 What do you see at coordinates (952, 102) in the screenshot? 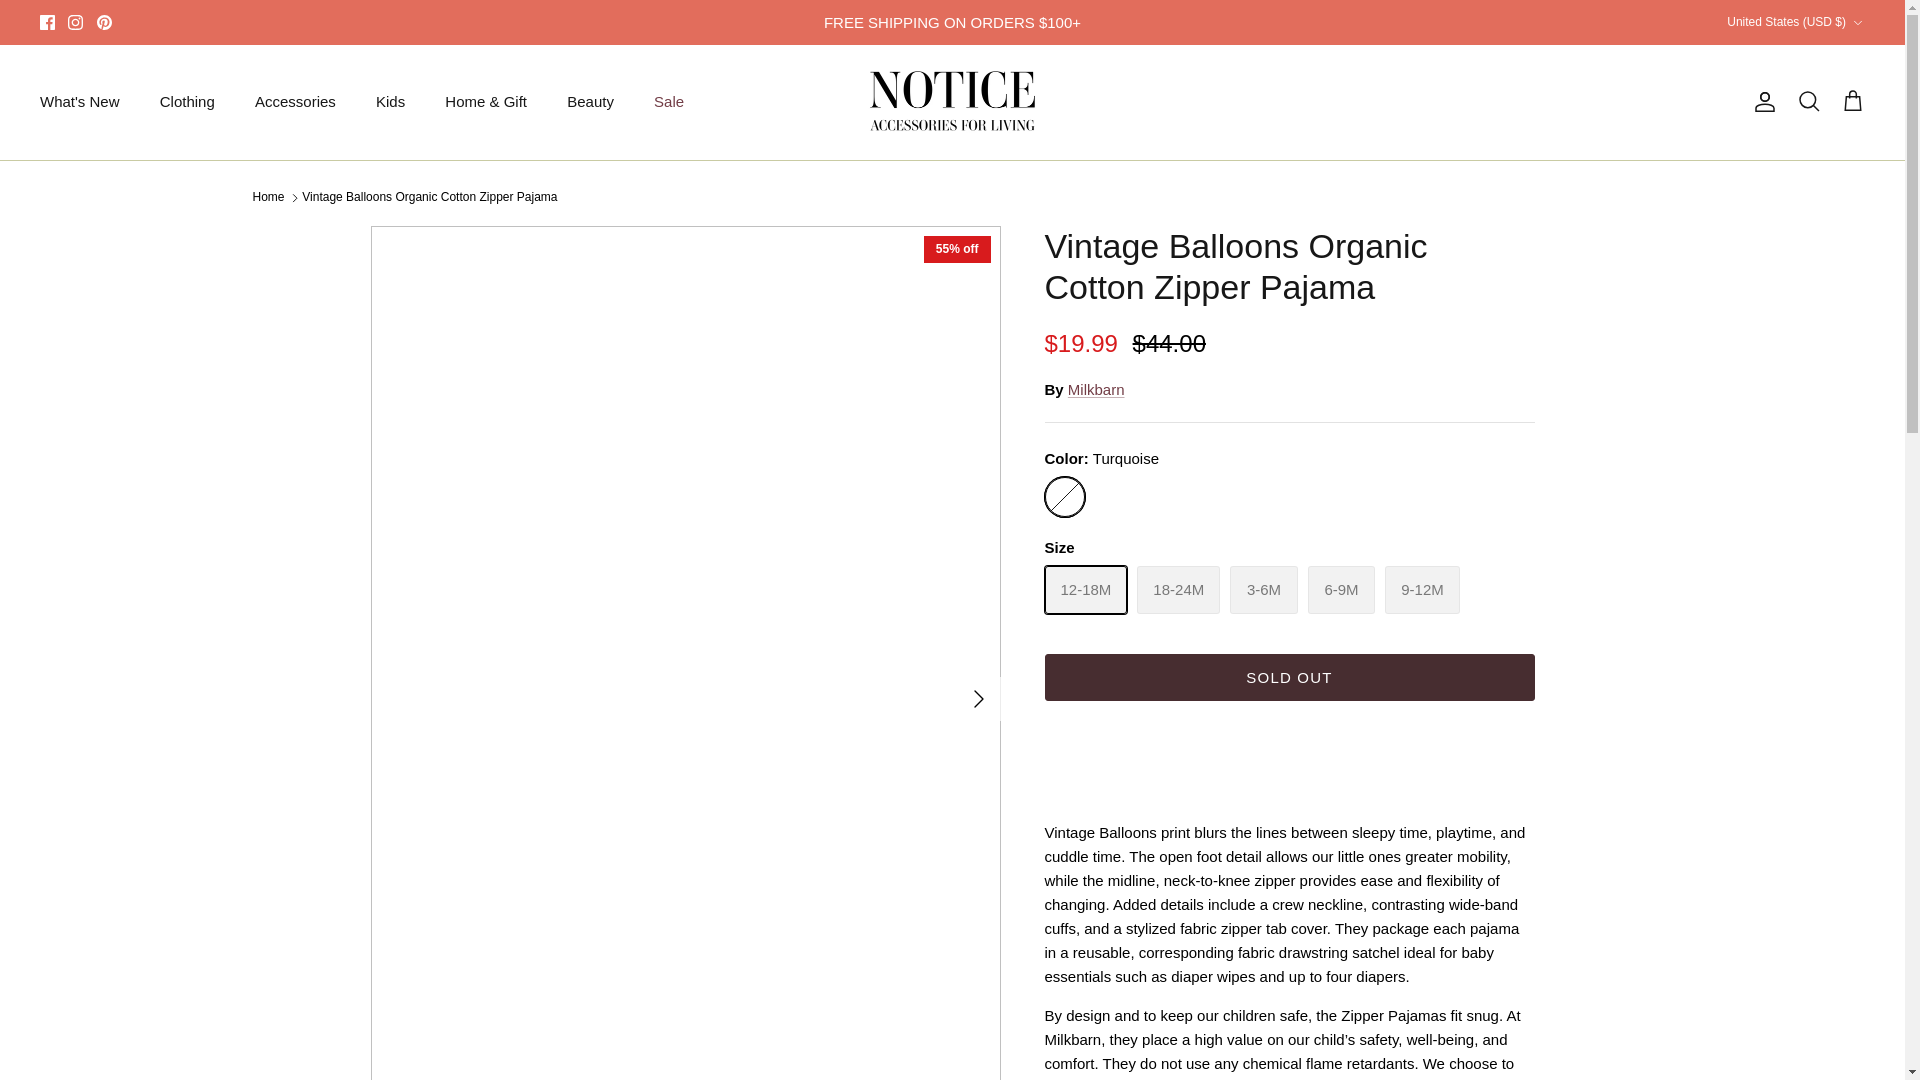
I see `Notice: Accessories for Living` at bounding box center [952, 102].